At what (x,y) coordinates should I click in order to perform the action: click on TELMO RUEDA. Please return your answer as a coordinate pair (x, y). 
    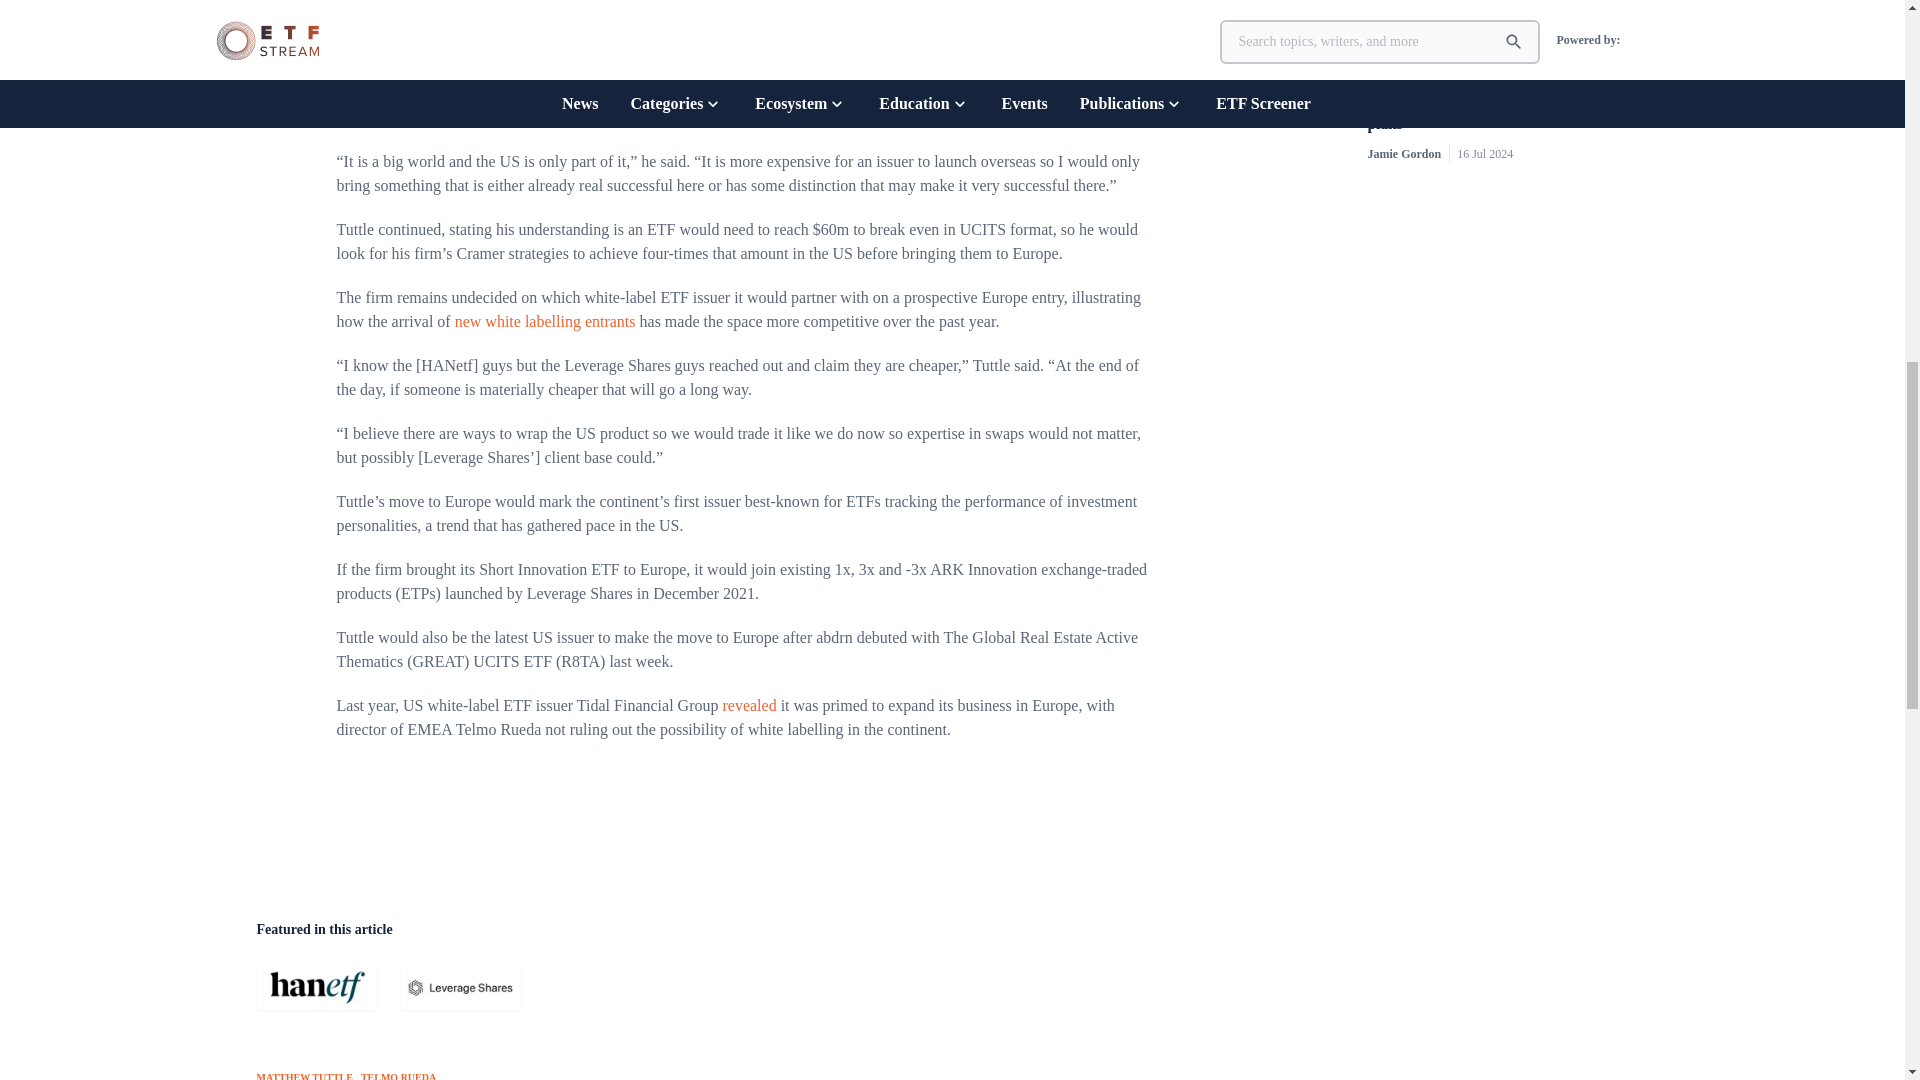
    Looking at the image, I should click on (398, 1072).